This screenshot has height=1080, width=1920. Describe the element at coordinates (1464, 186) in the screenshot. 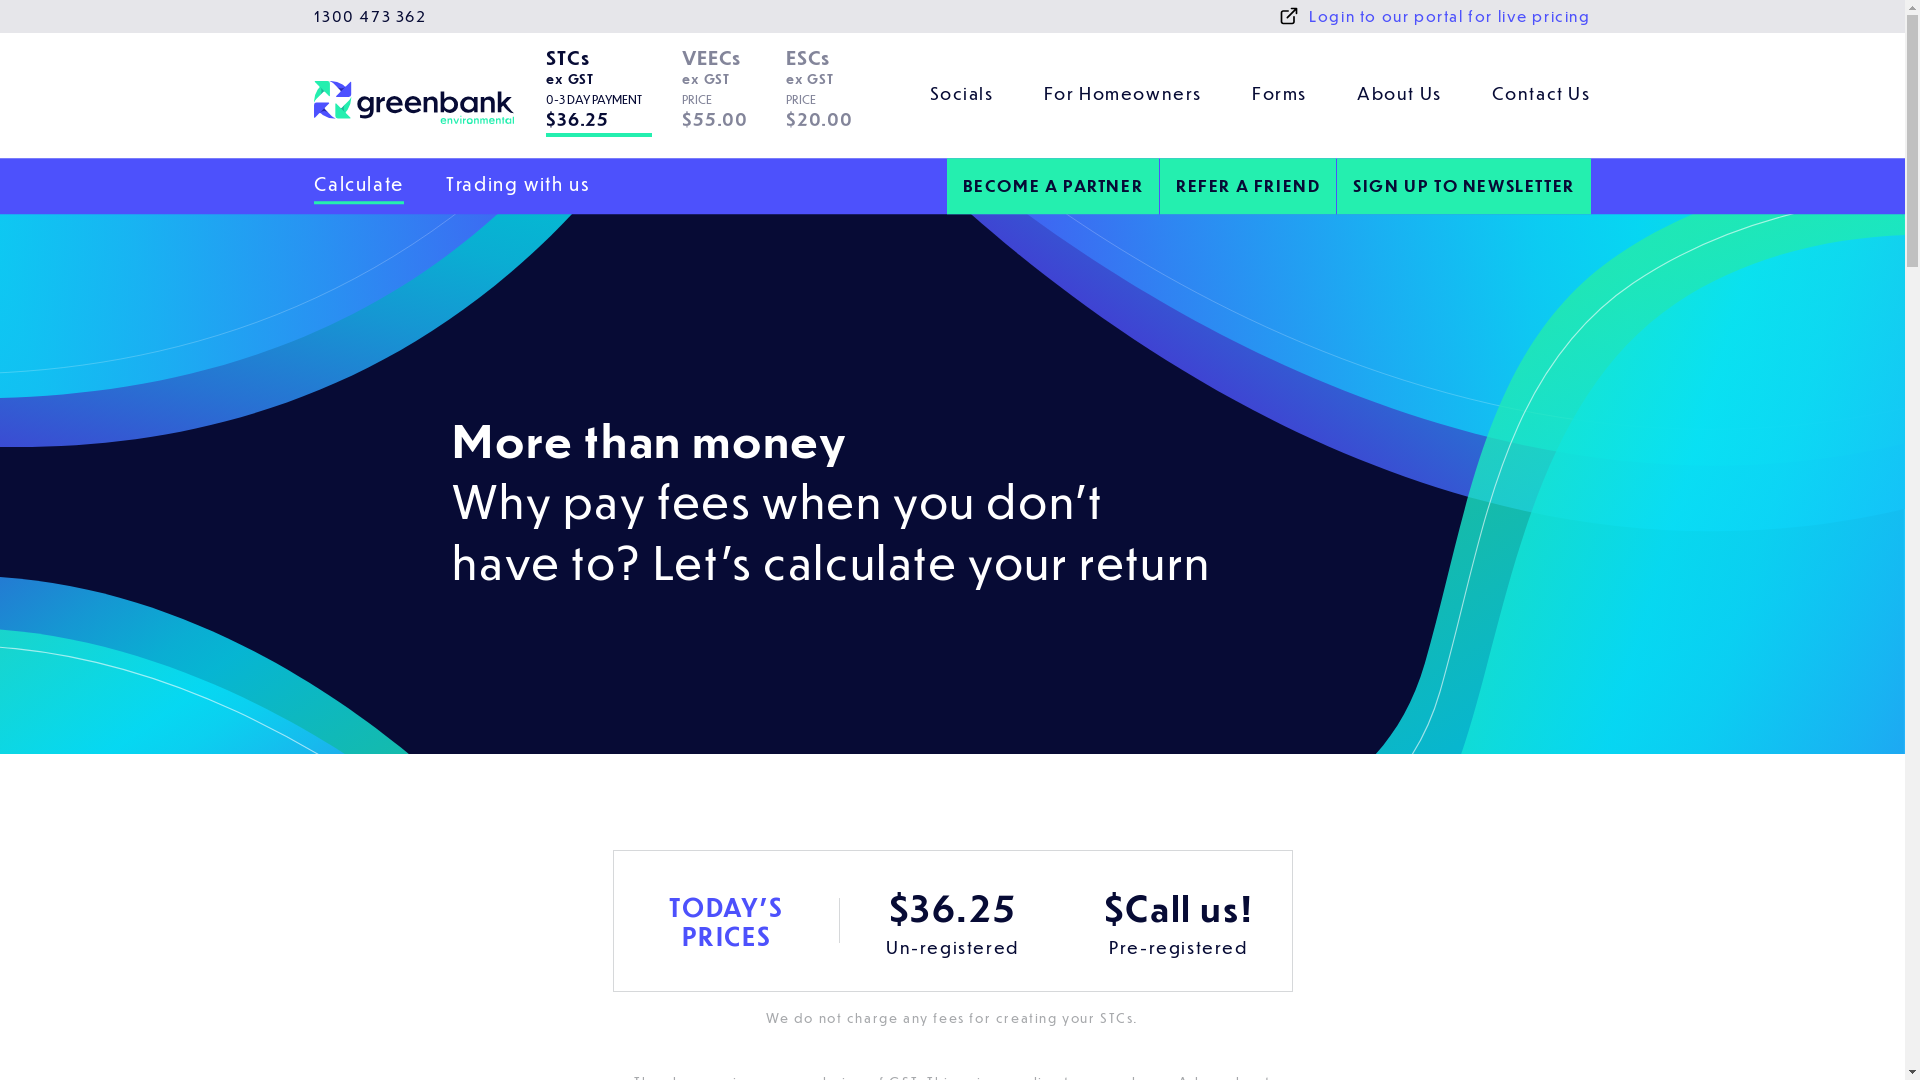

I see `SIGN UP TO NEWSLETTER` at that location.